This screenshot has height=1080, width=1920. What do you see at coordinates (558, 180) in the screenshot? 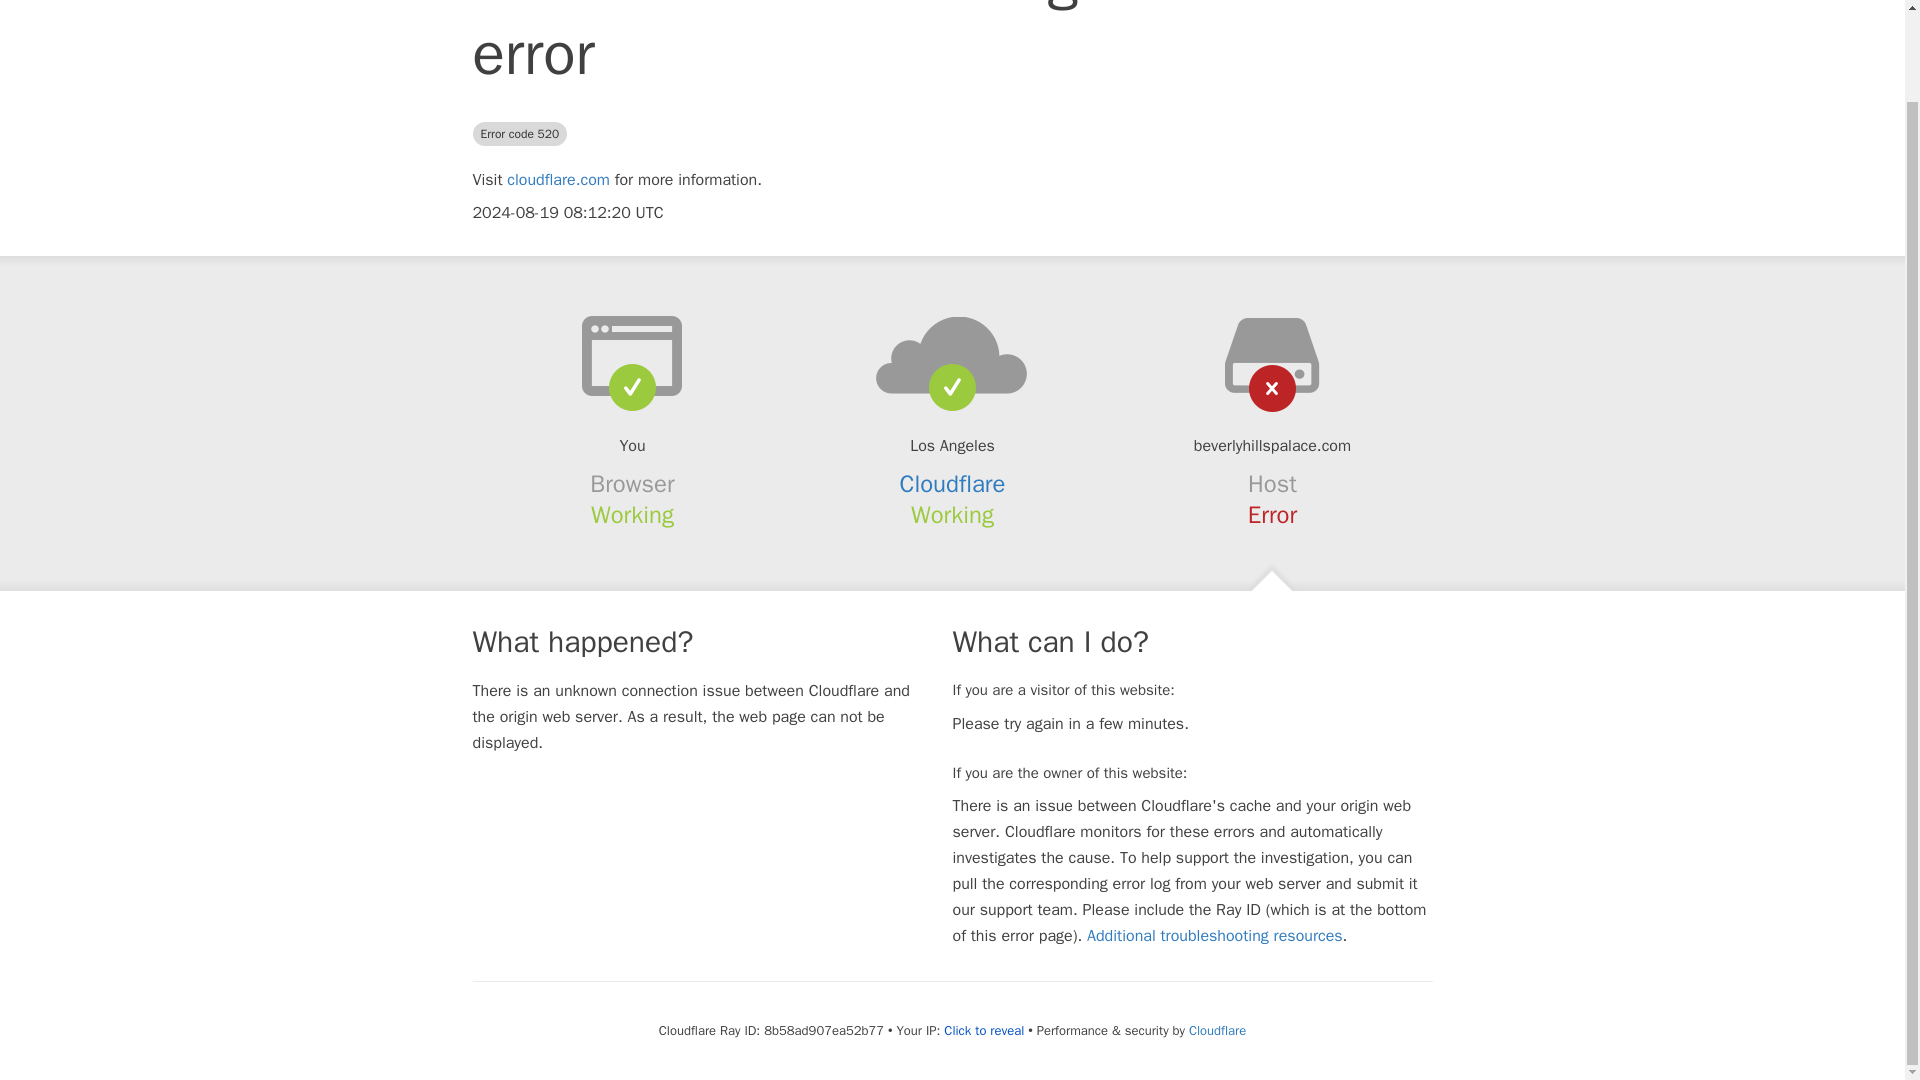
I see `cloudflare.com` at bounding box center [558, 180].